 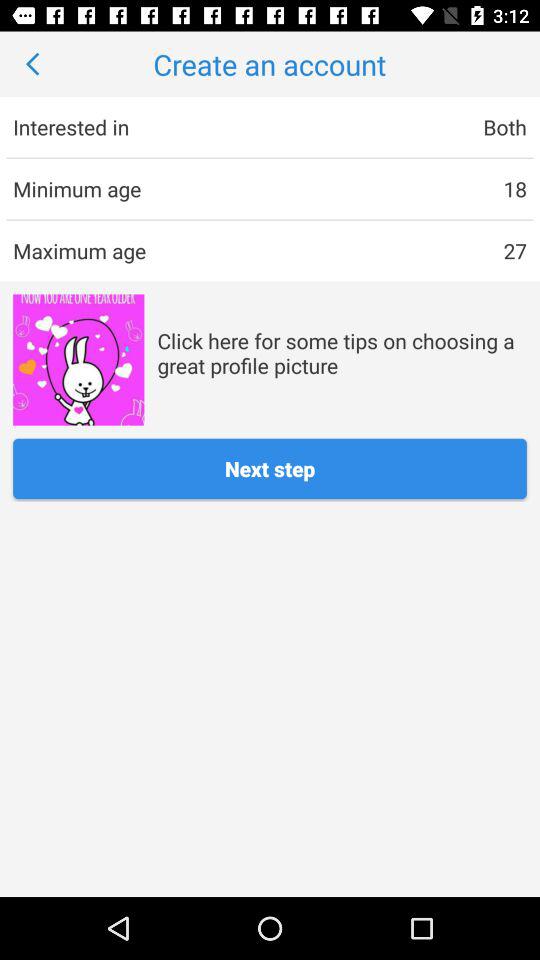 What do you see at coordinates (270, 468) in the screenshot?
I see `swipe to next step button` at bounding box center [270, 468].